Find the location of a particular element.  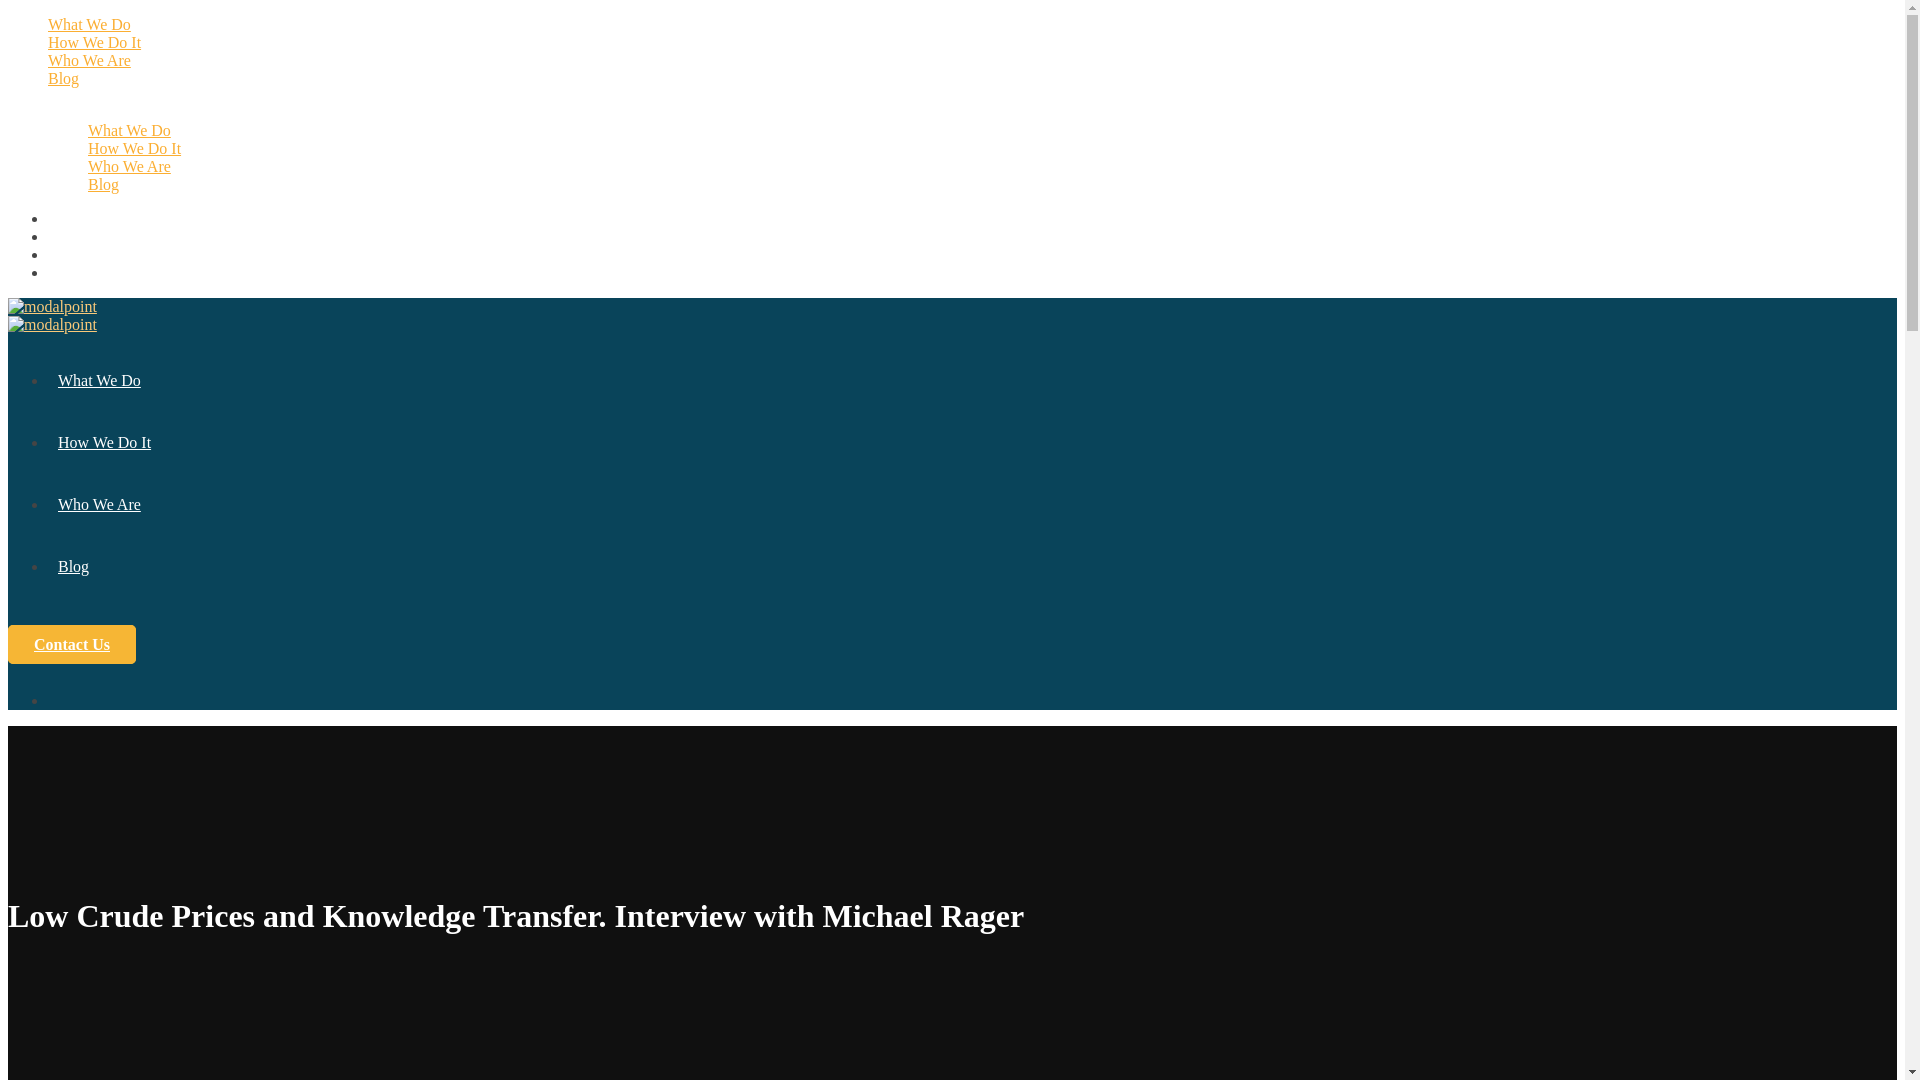

Blog is located at coordinates (63, 78).